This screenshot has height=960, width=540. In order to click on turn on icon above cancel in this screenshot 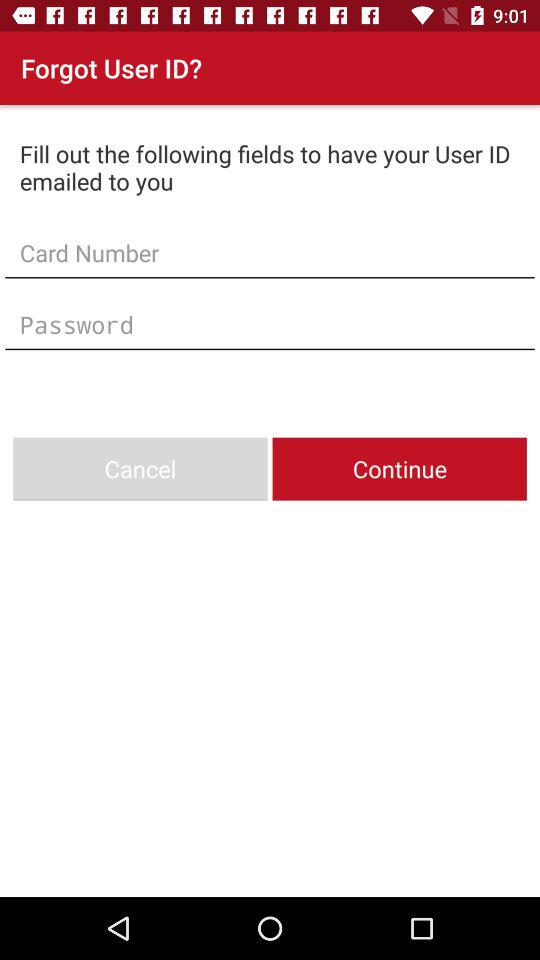, I will do `click(270, 324)`.